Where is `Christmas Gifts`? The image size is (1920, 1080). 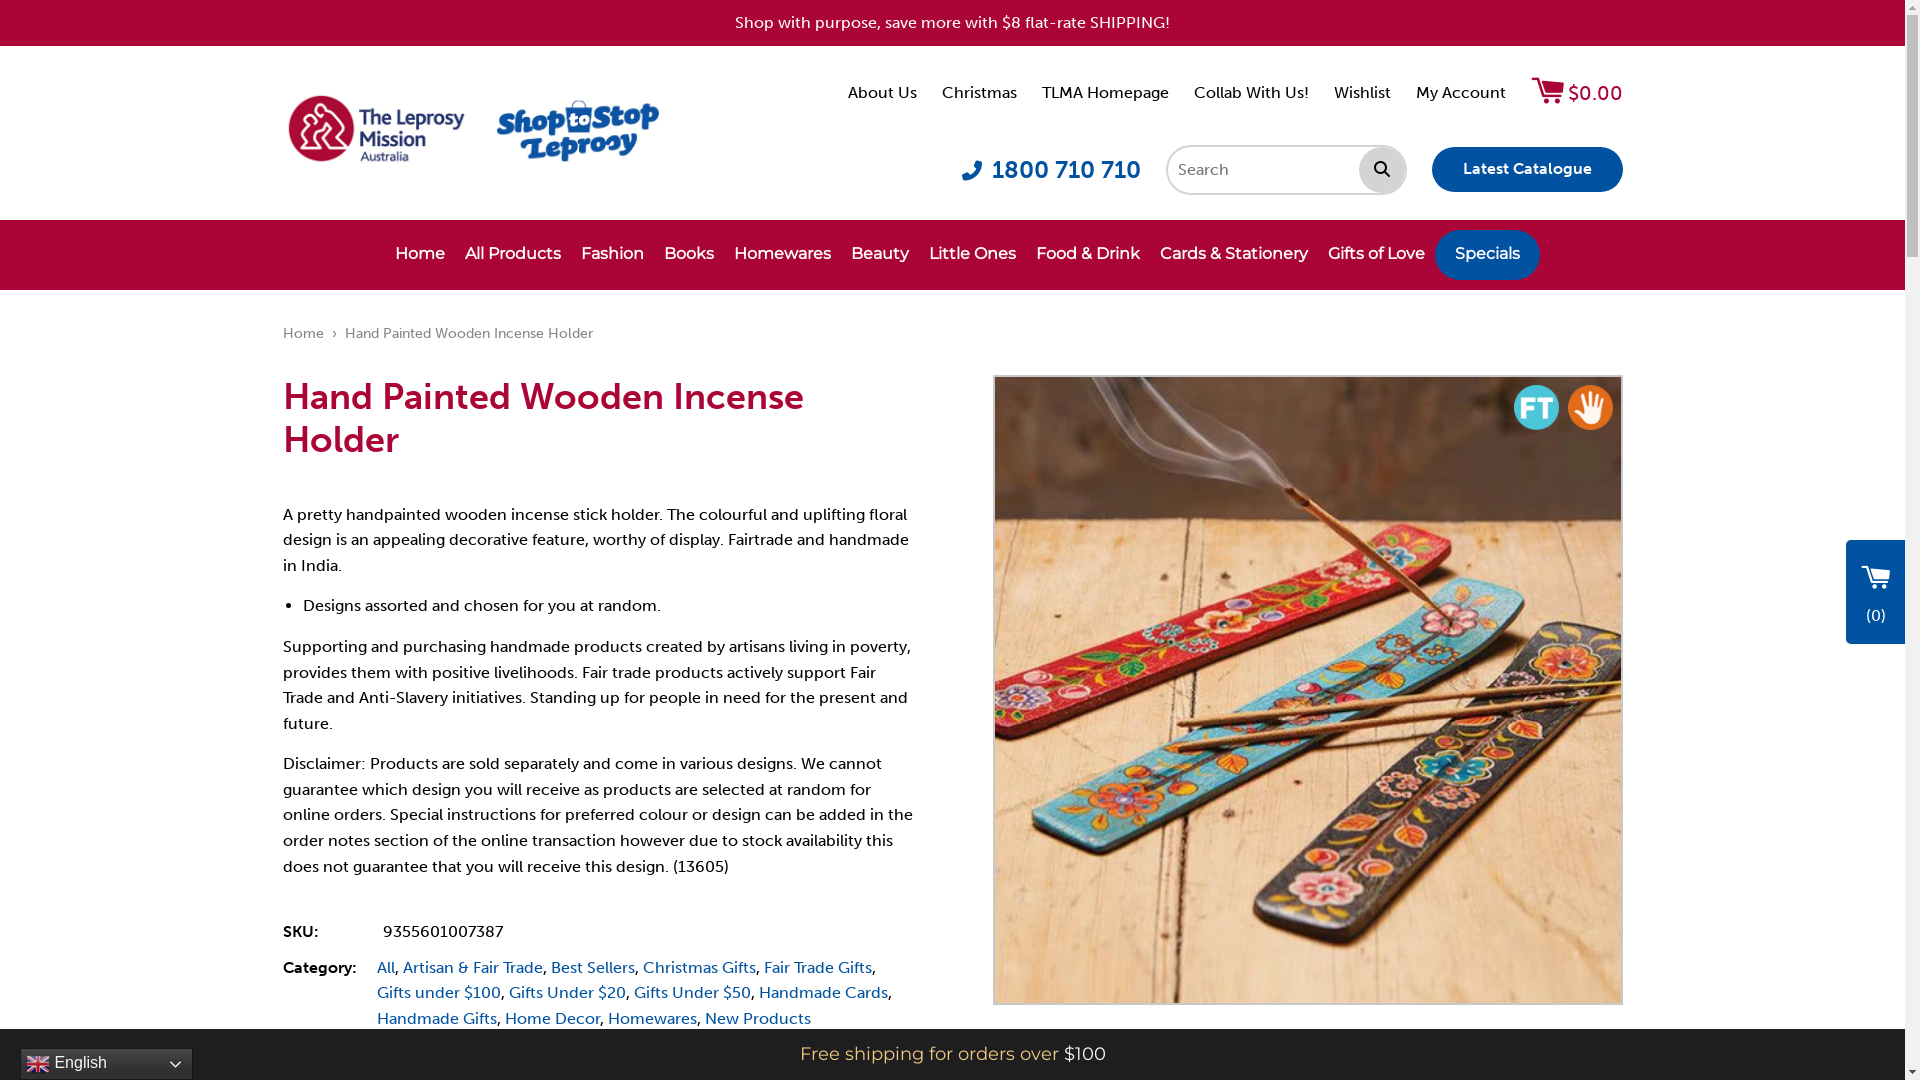
Christmas Gifts is located at coordinates (698, 968).